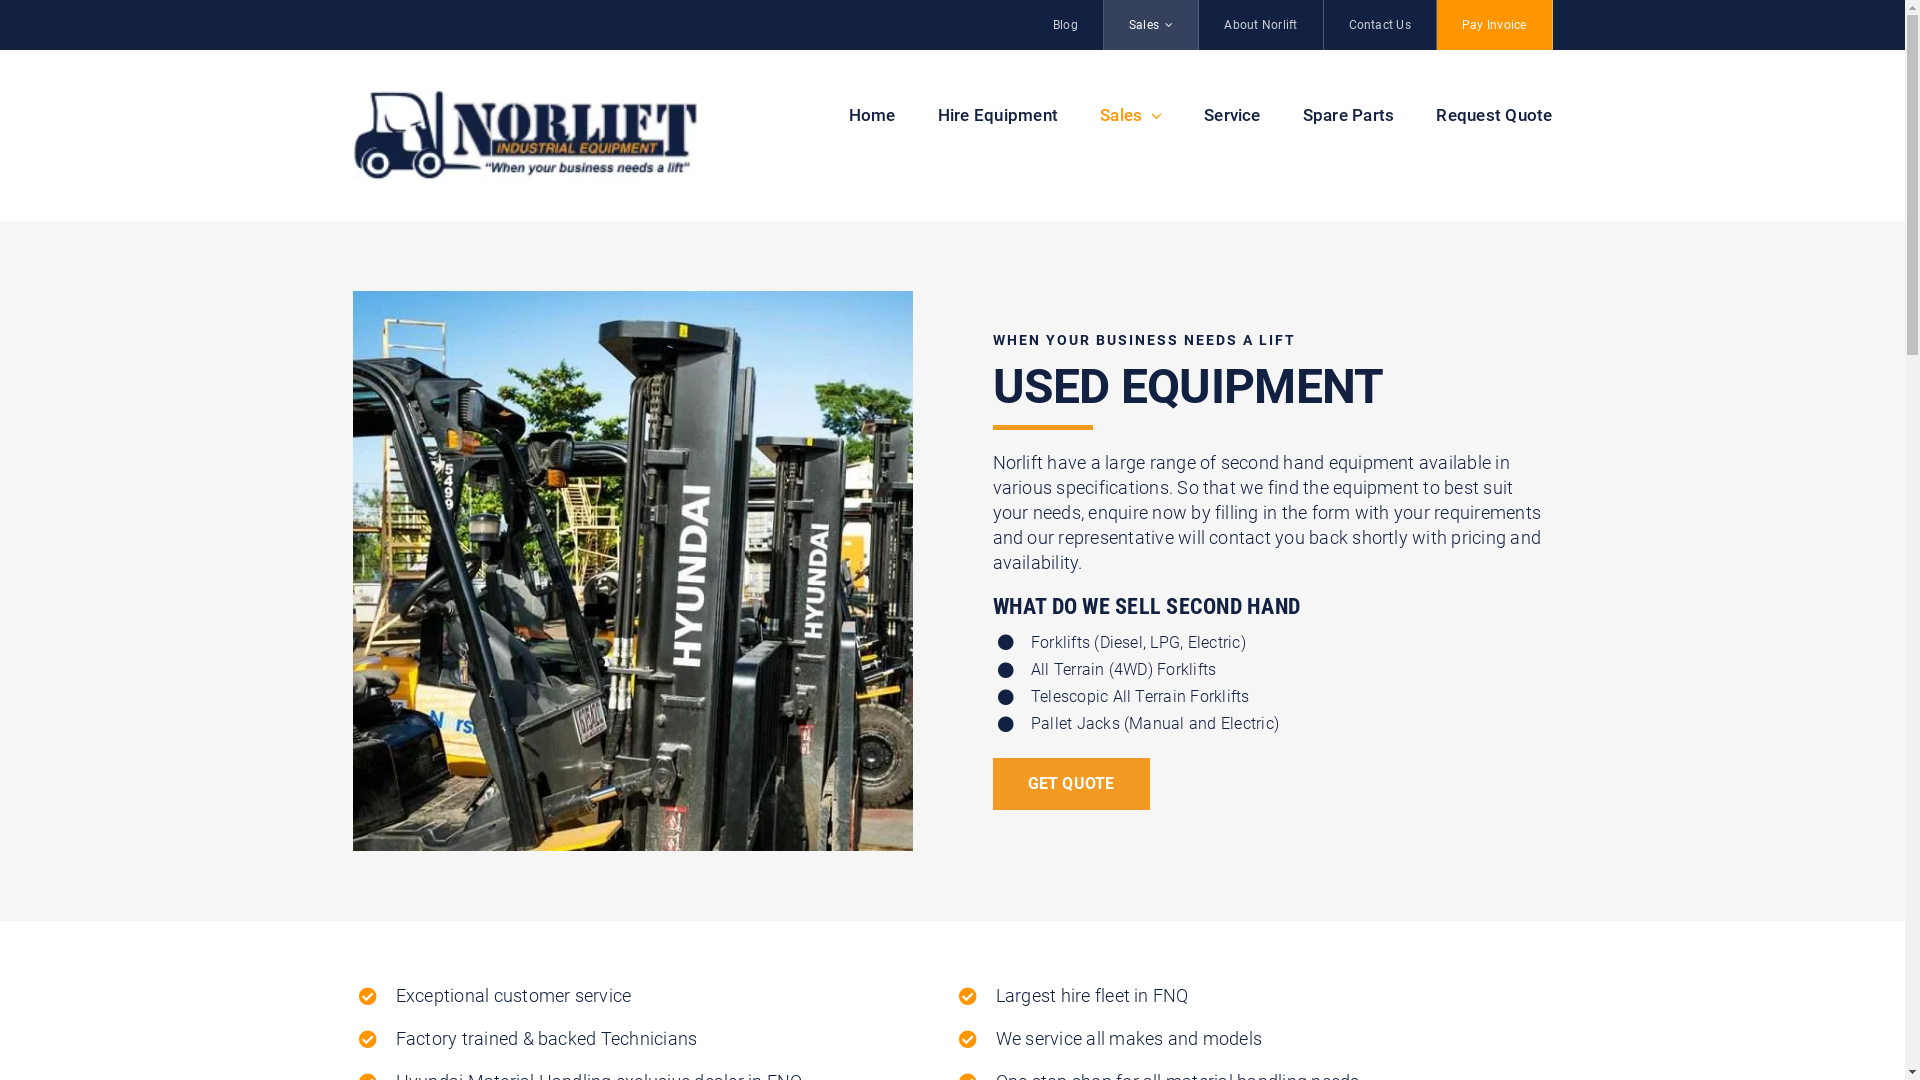 The height and width of the screenshot is (1080, 1920). I want to click on Sales, so click(1152, 25).